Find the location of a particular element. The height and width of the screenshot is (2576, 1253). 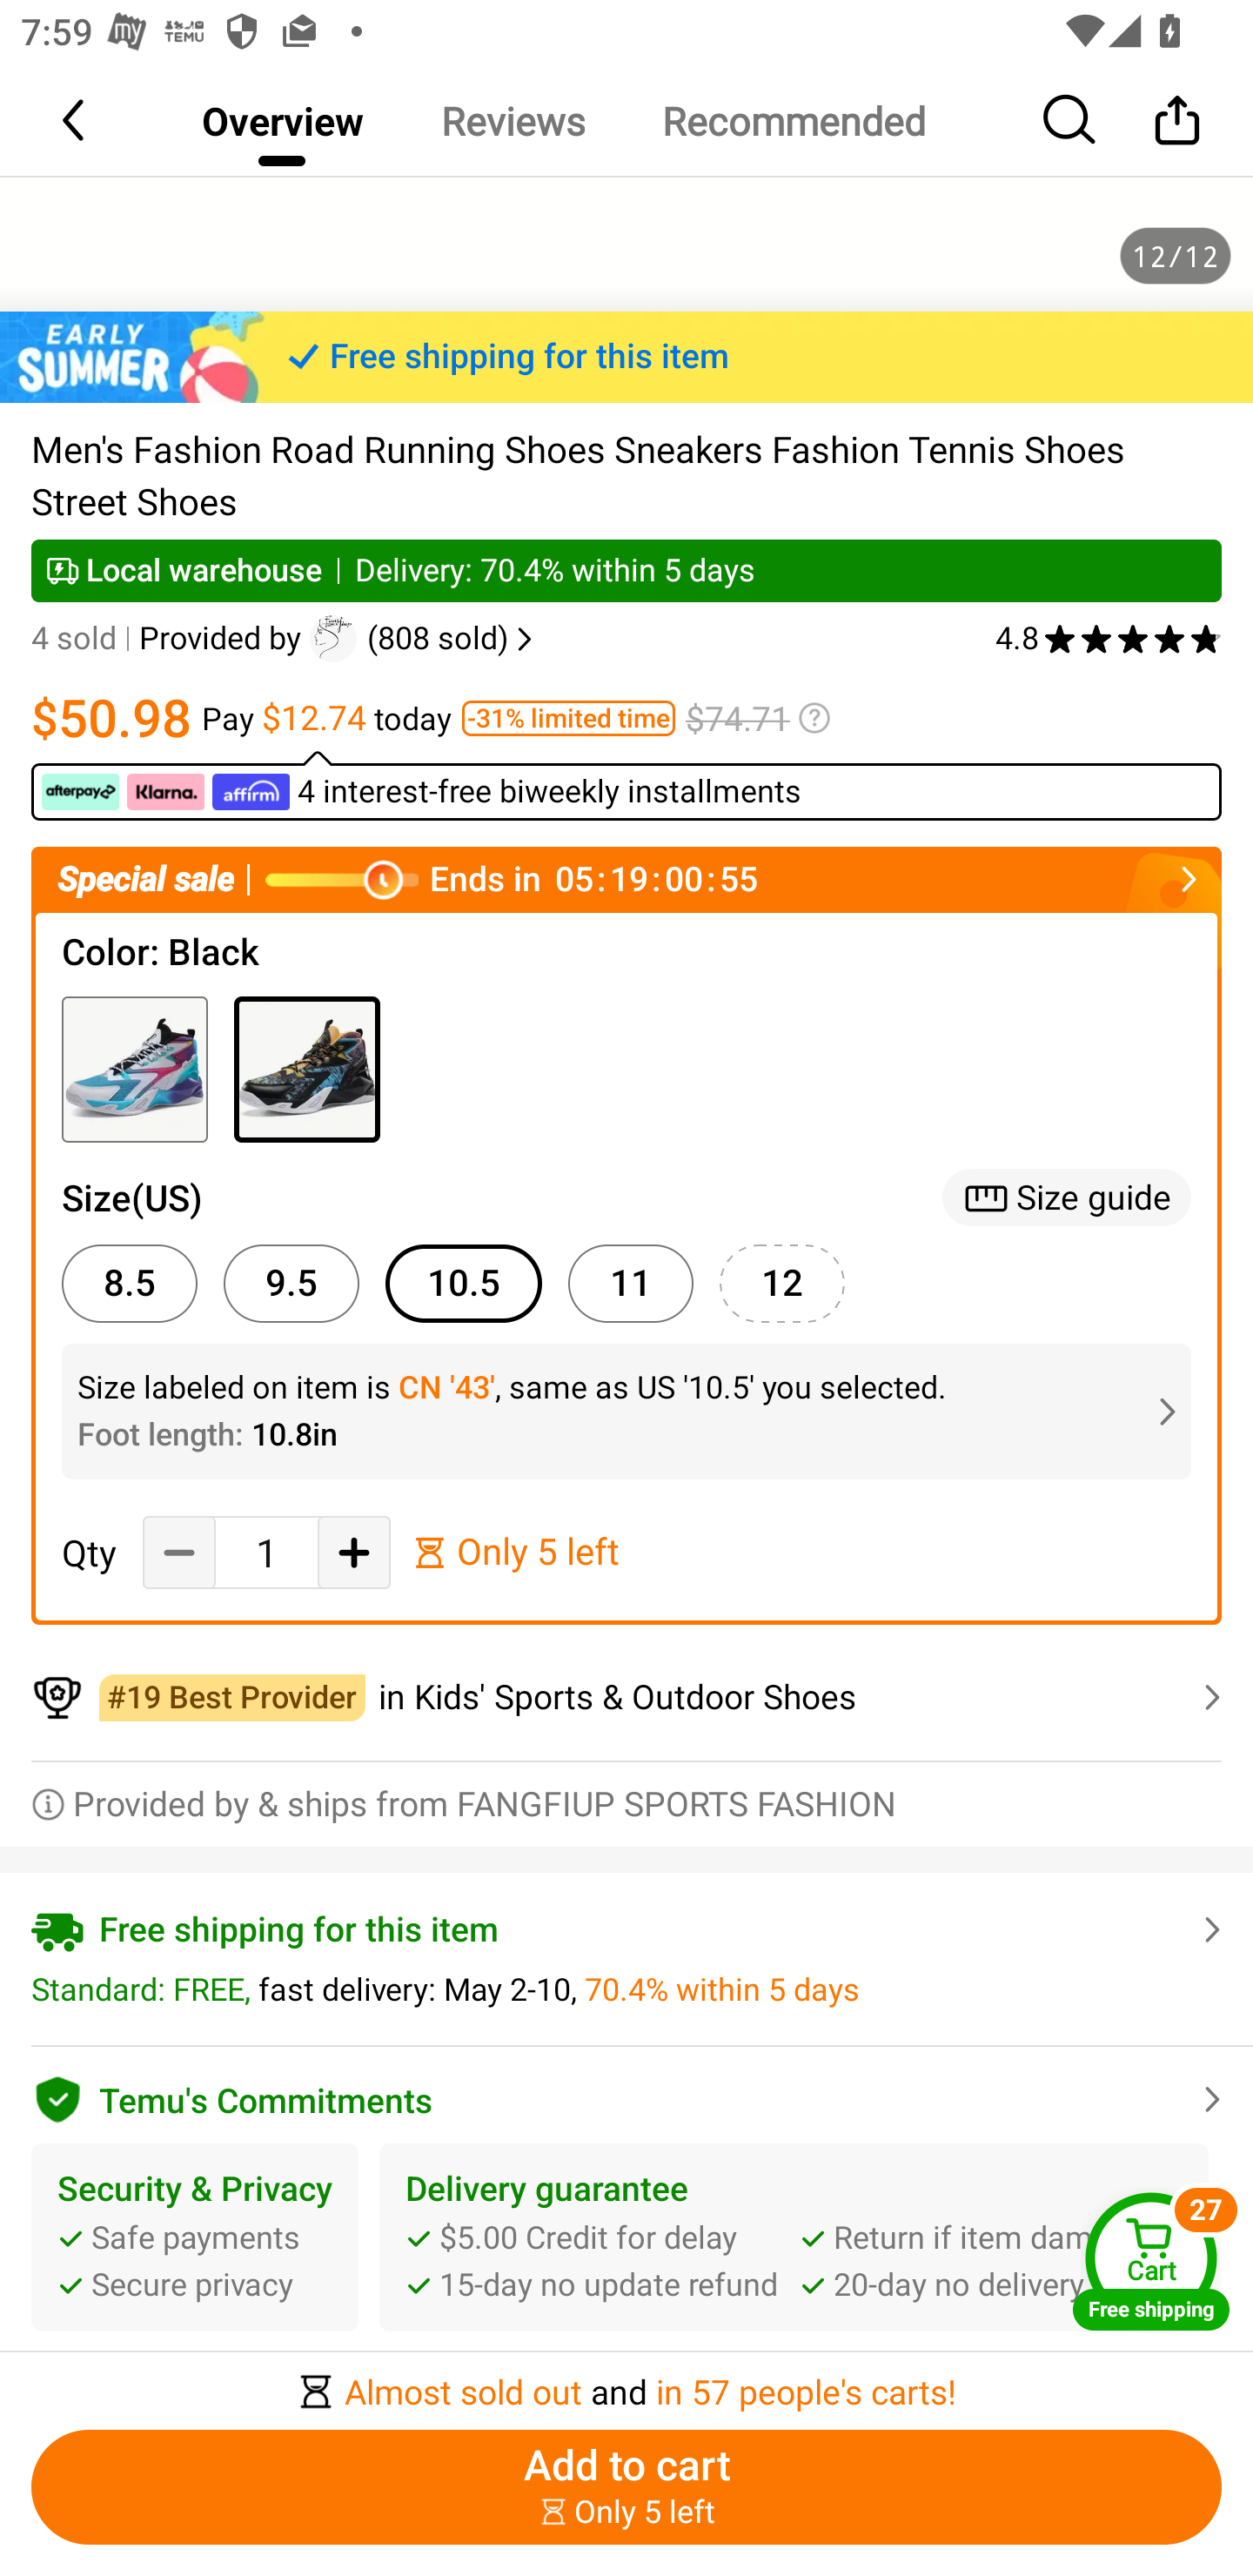

Free shipping for this item is located at coordinates (626, 357).